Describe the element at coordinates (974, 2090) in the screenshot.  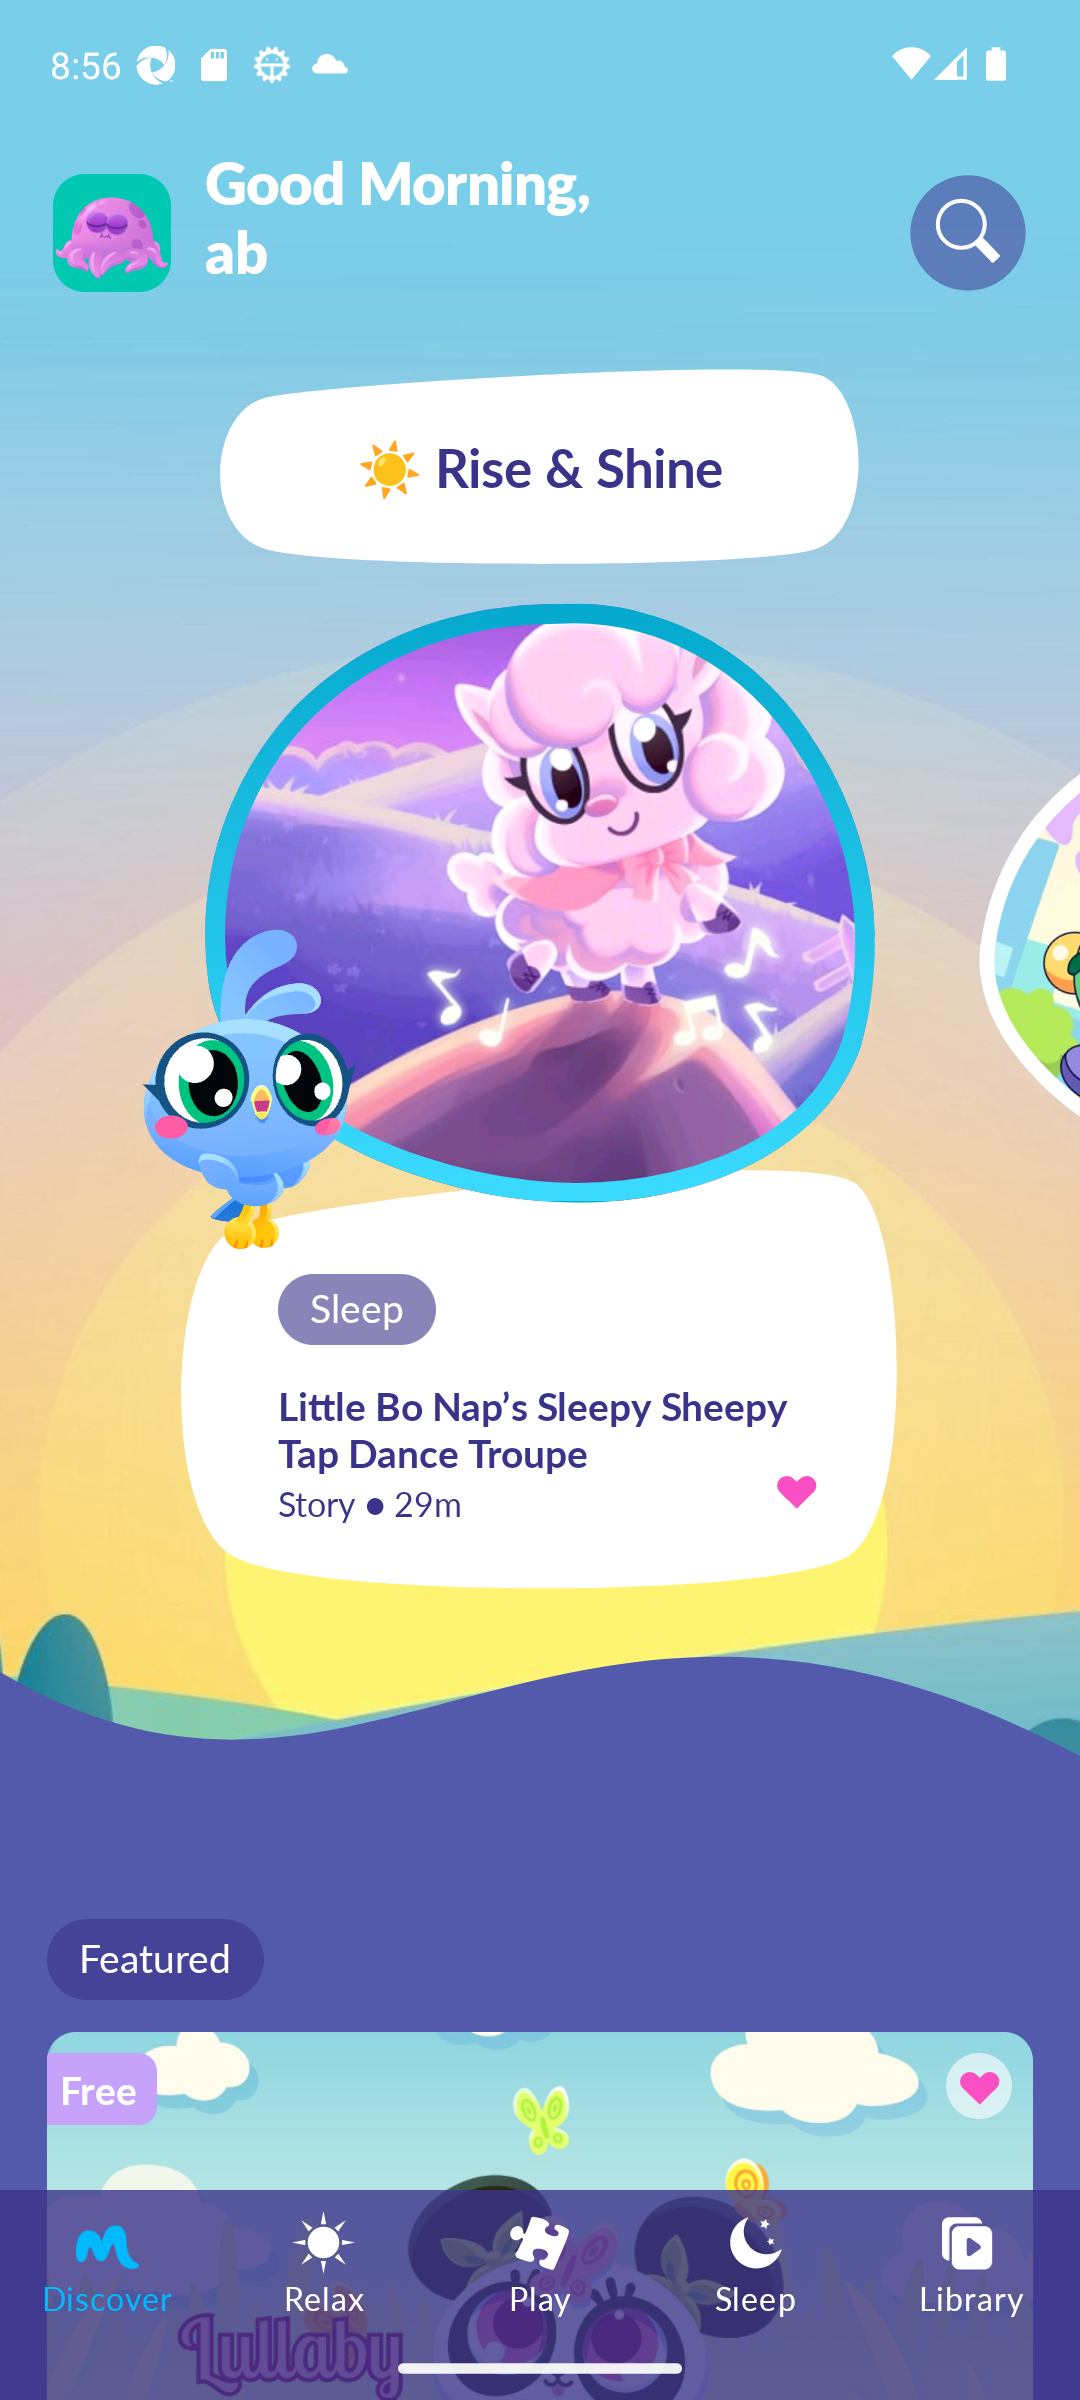
I see `Button` at that location.